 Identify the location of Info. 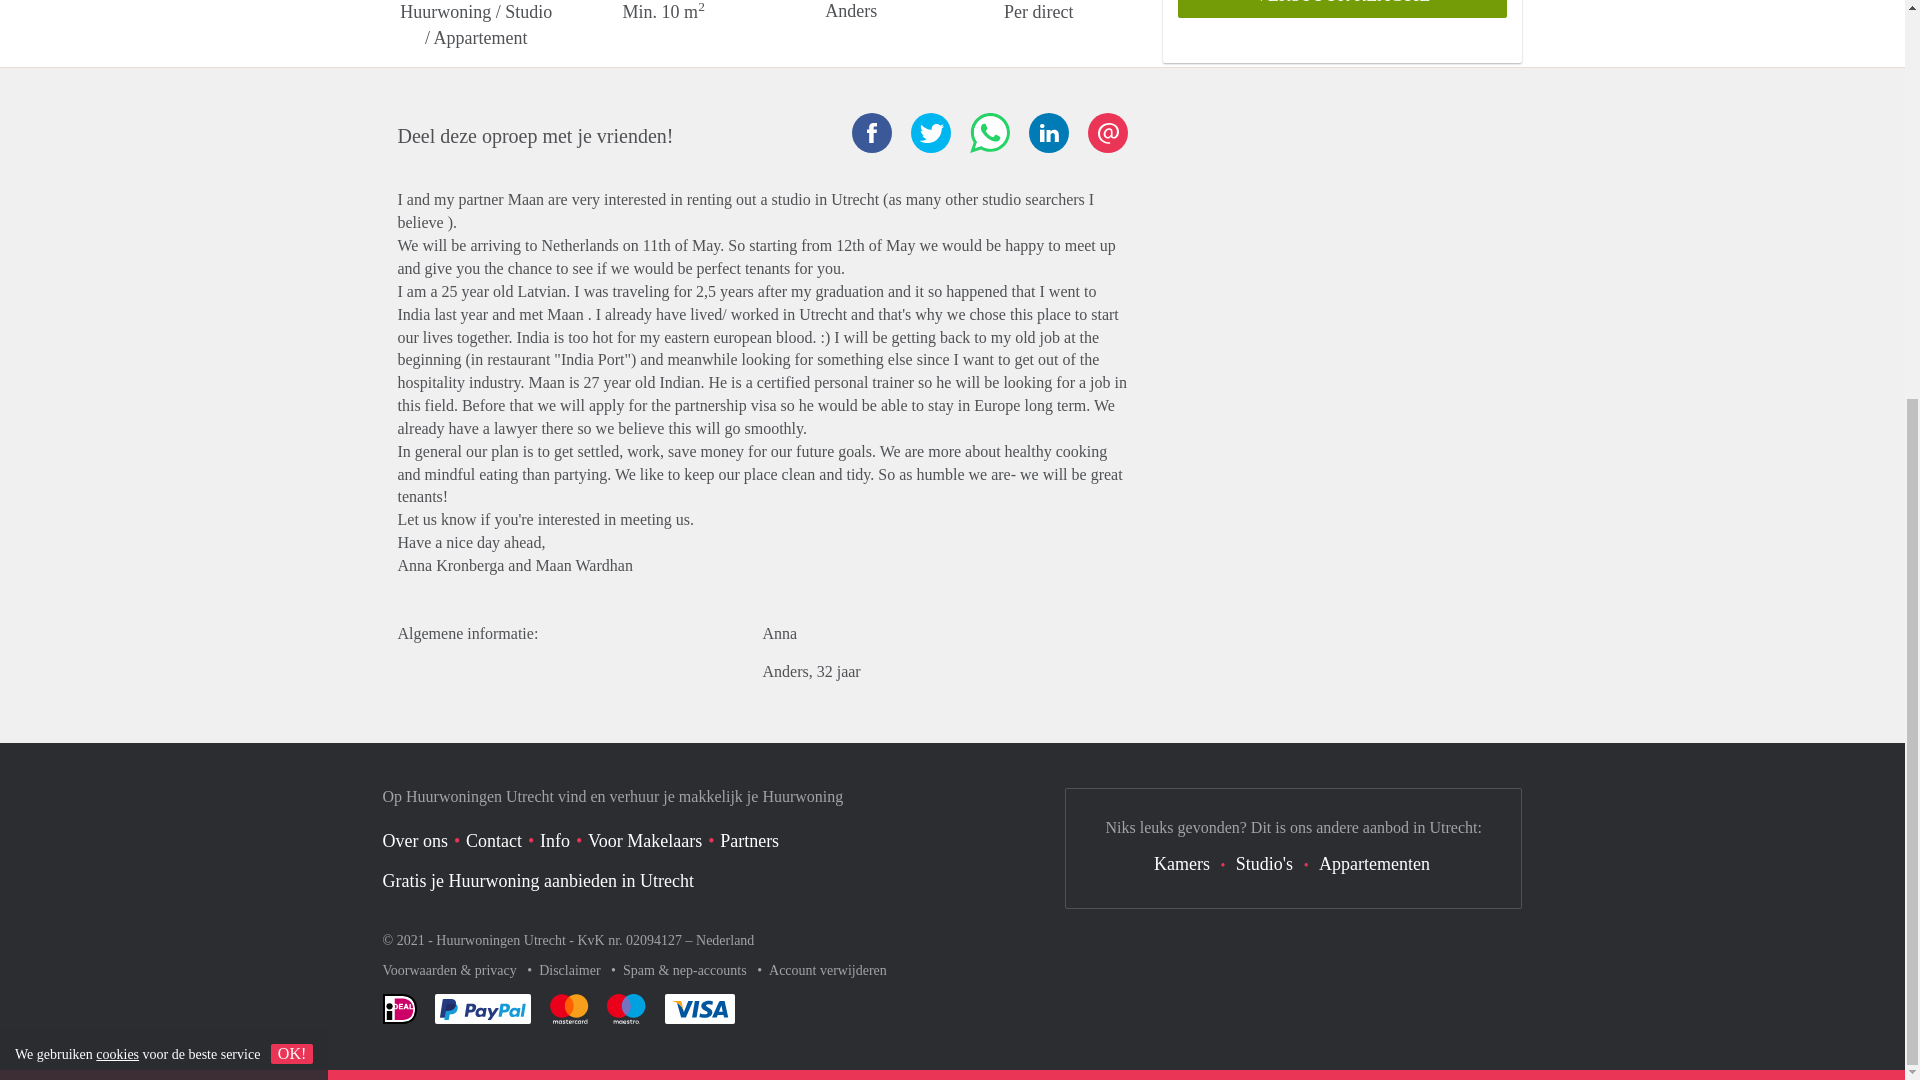
(554, 840).